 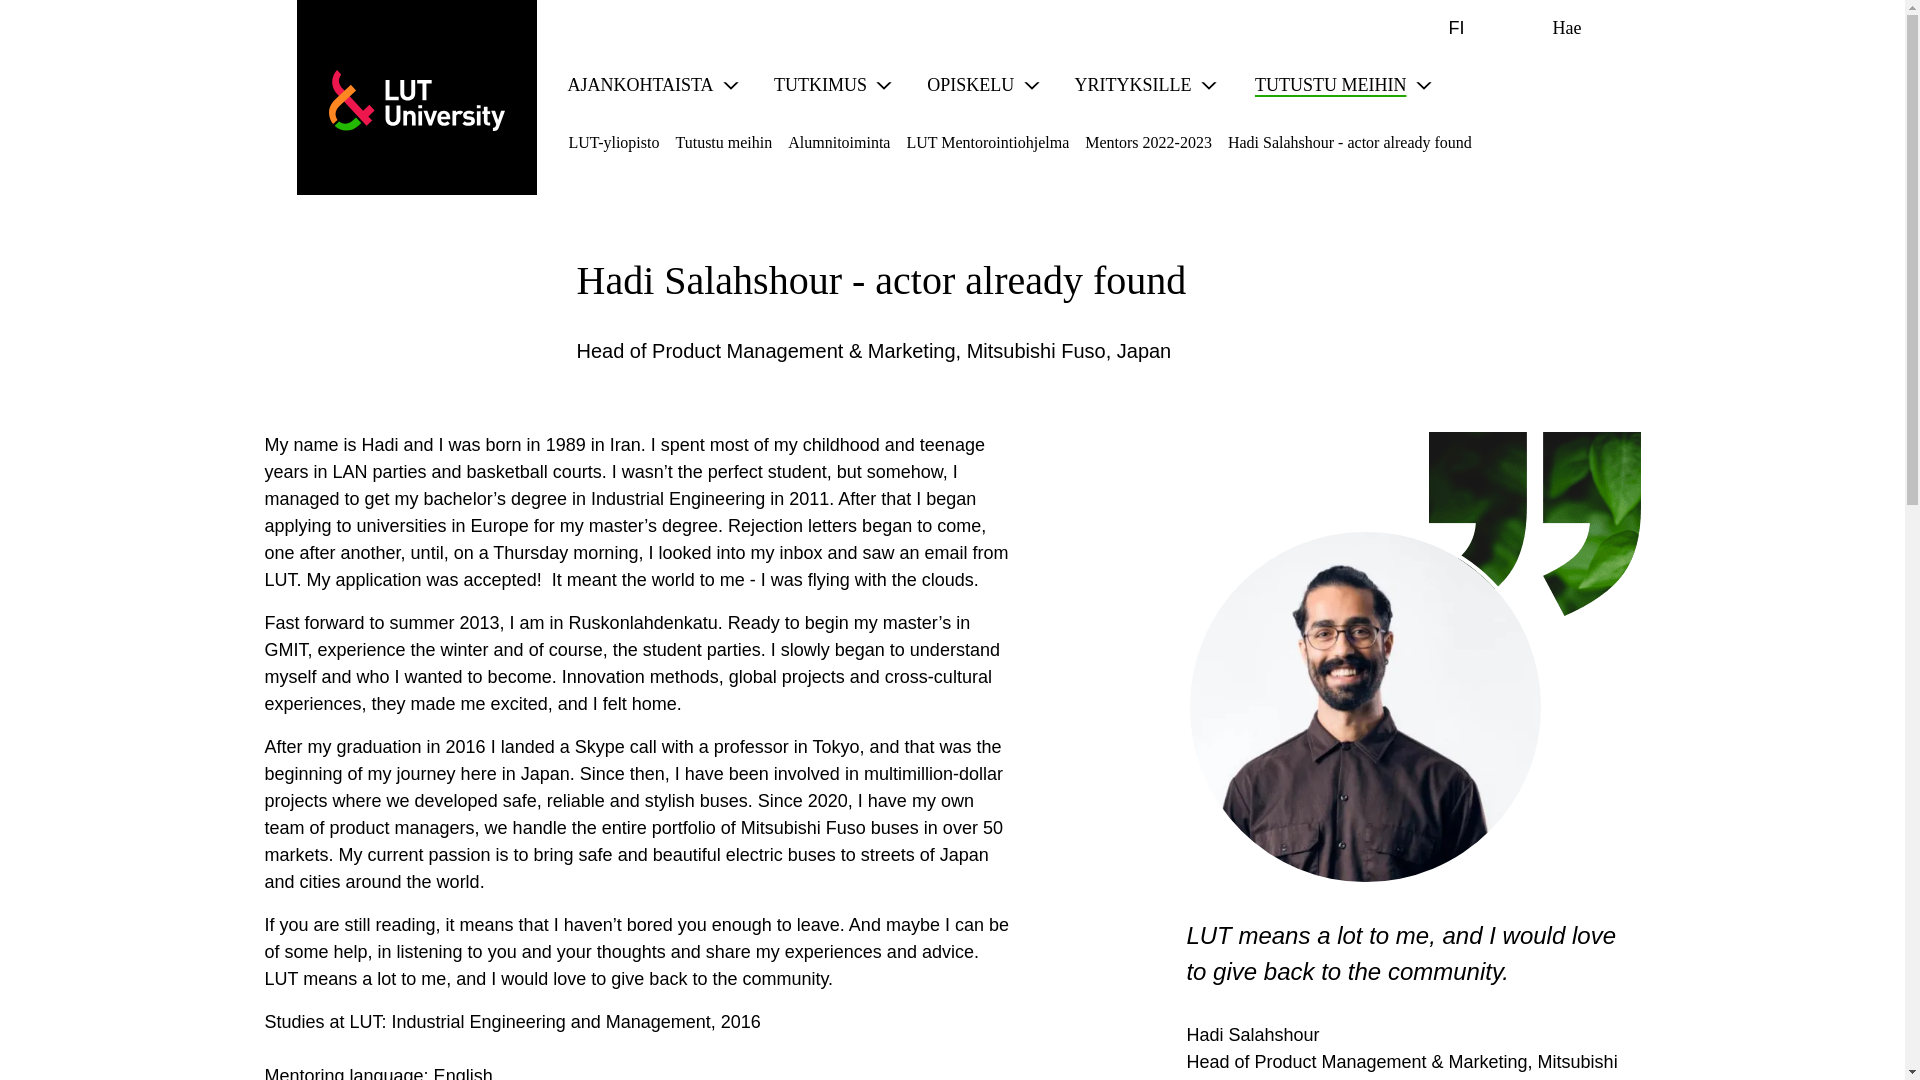 I want to click on Uutiset ja tapahtumat, so click(x=635, y=85).